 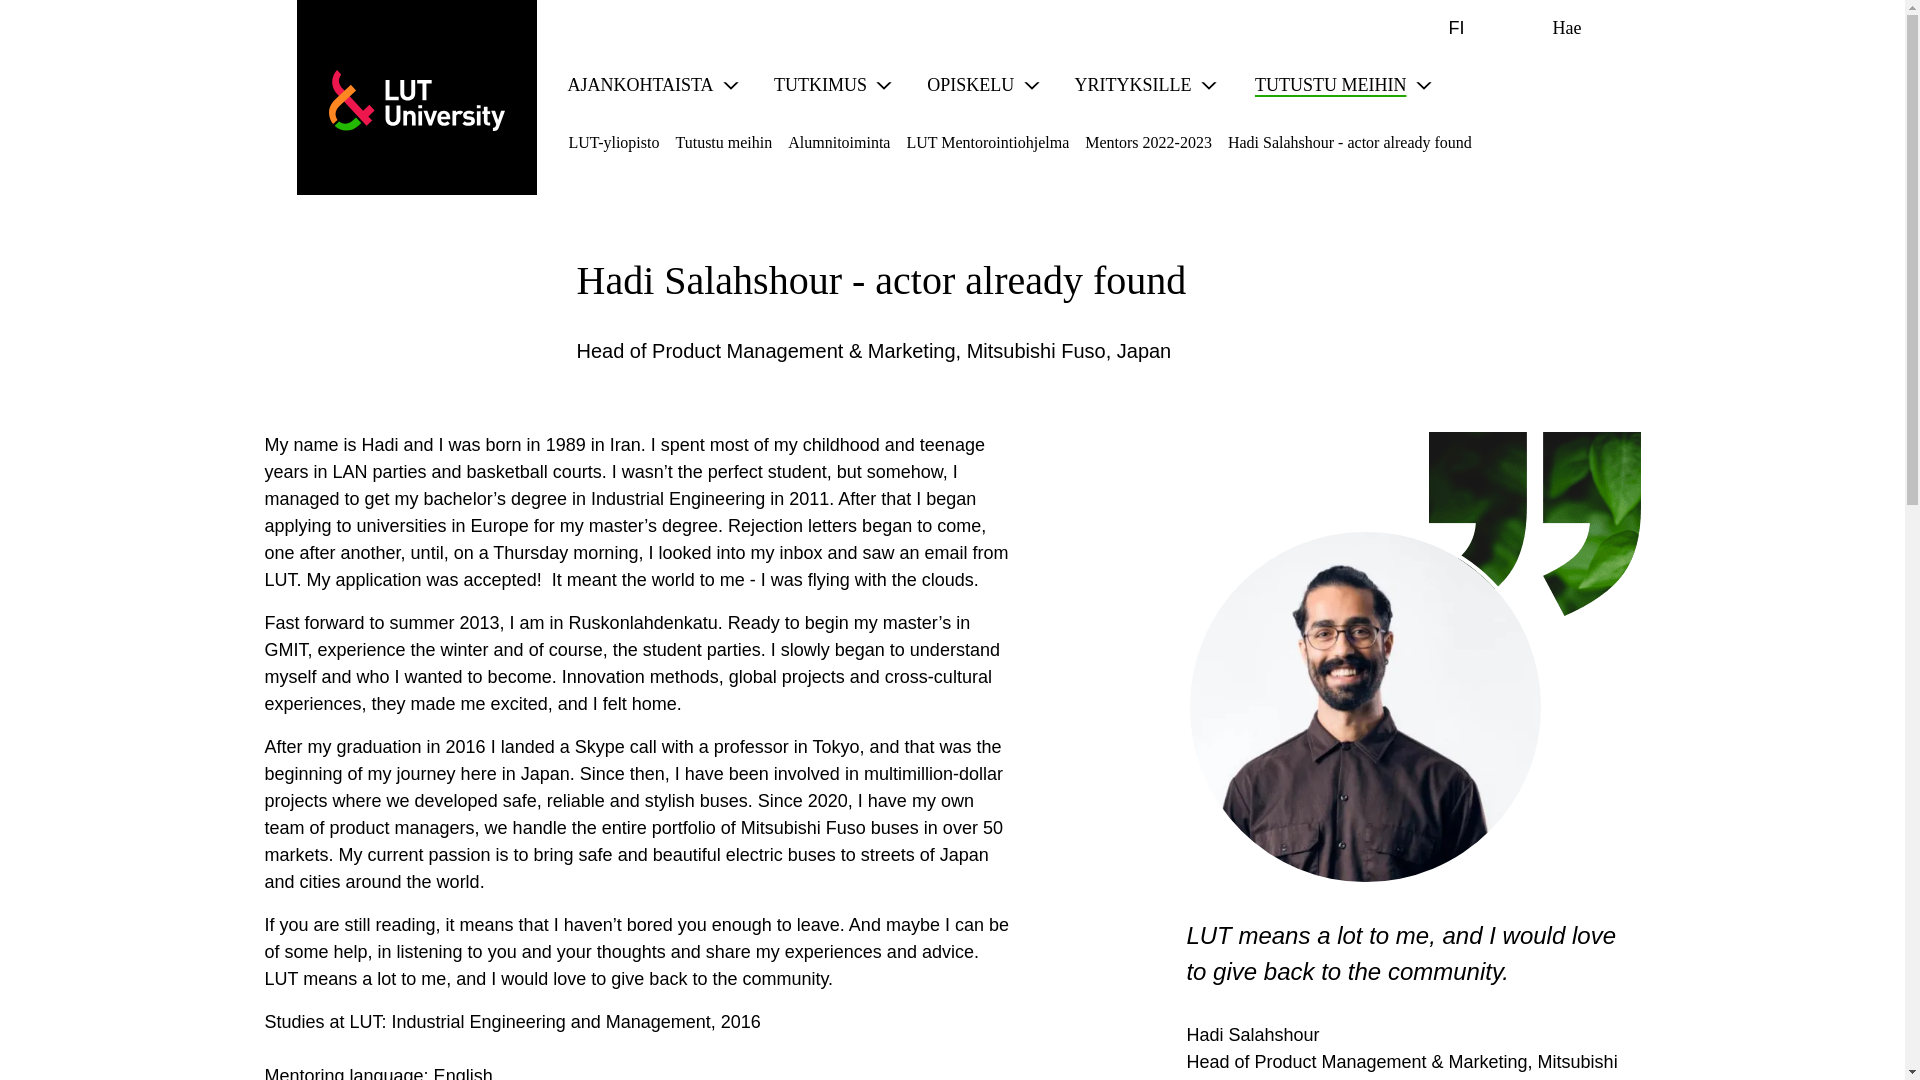 I want to click on Uutiset ja tapahtumat, so click(x=635, y=85).